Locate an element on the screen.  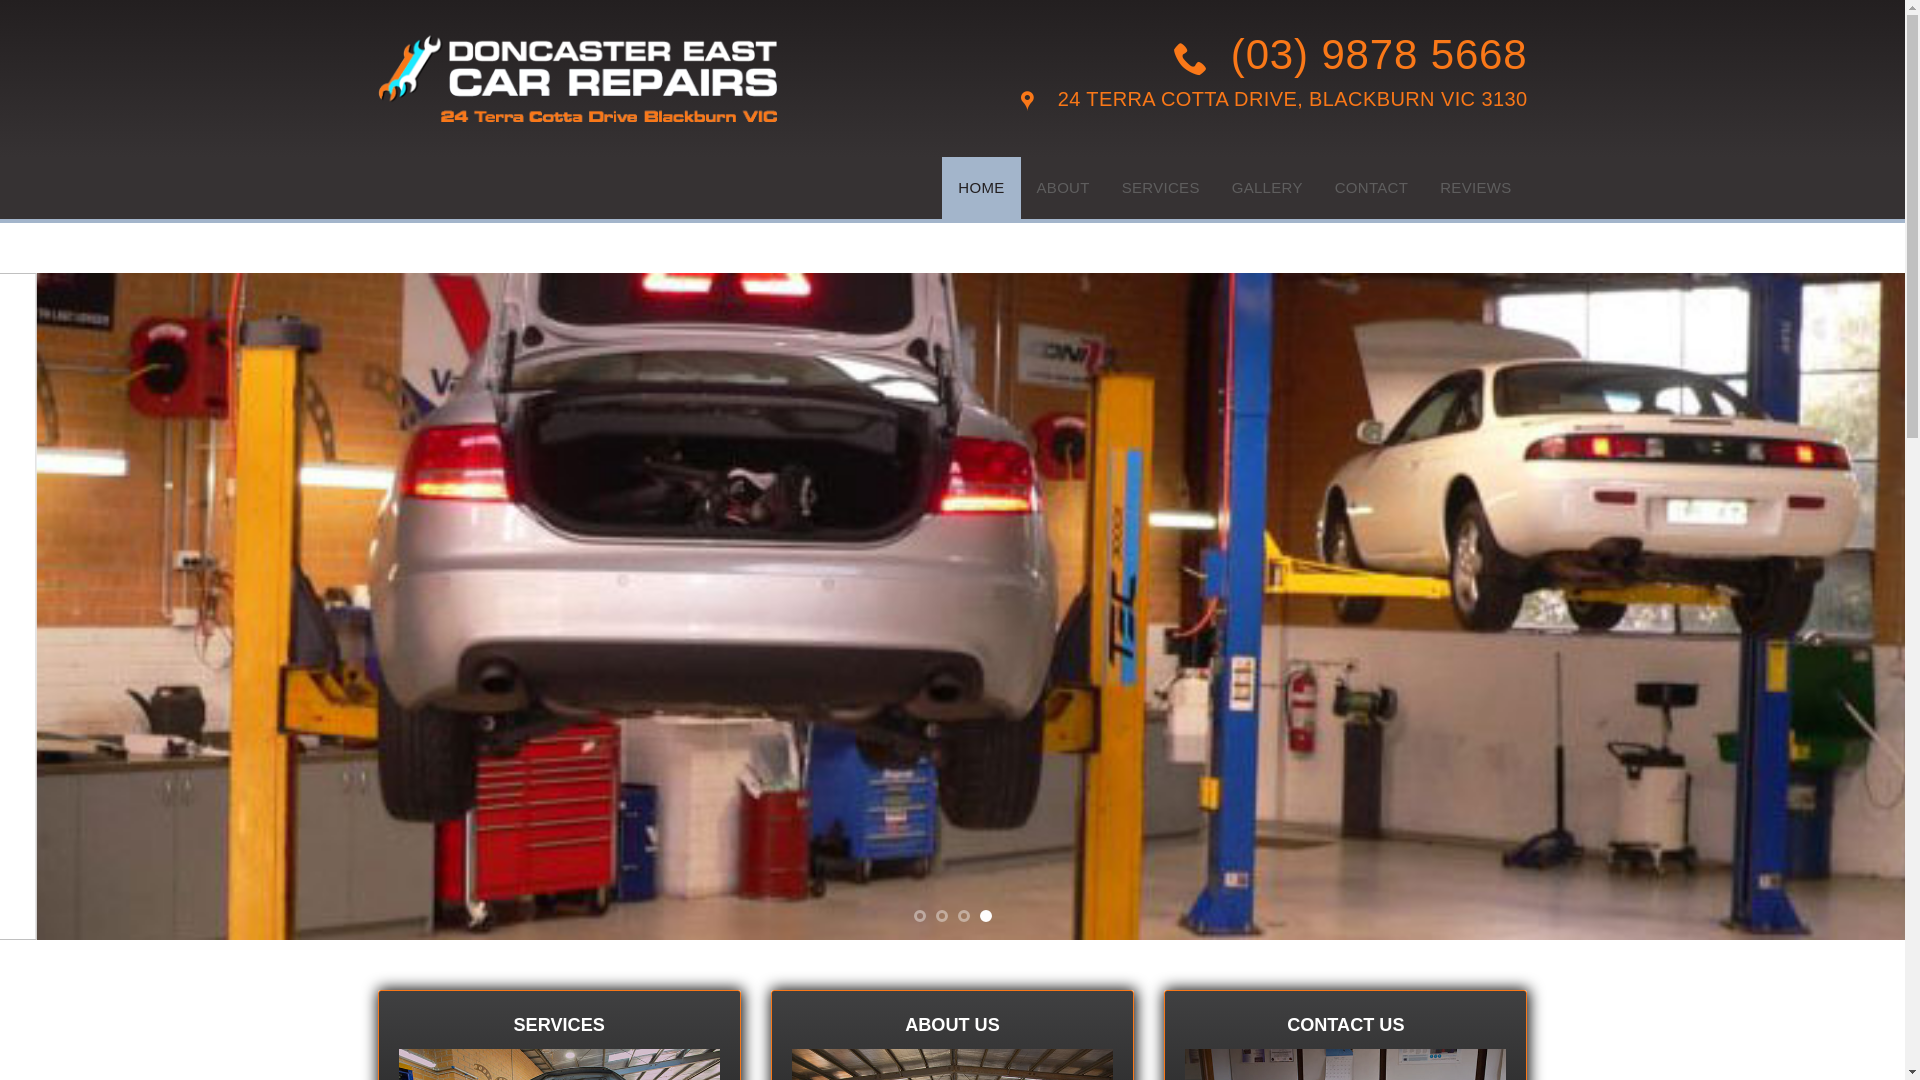
SERVICES is located at coordinates (1161, 188).